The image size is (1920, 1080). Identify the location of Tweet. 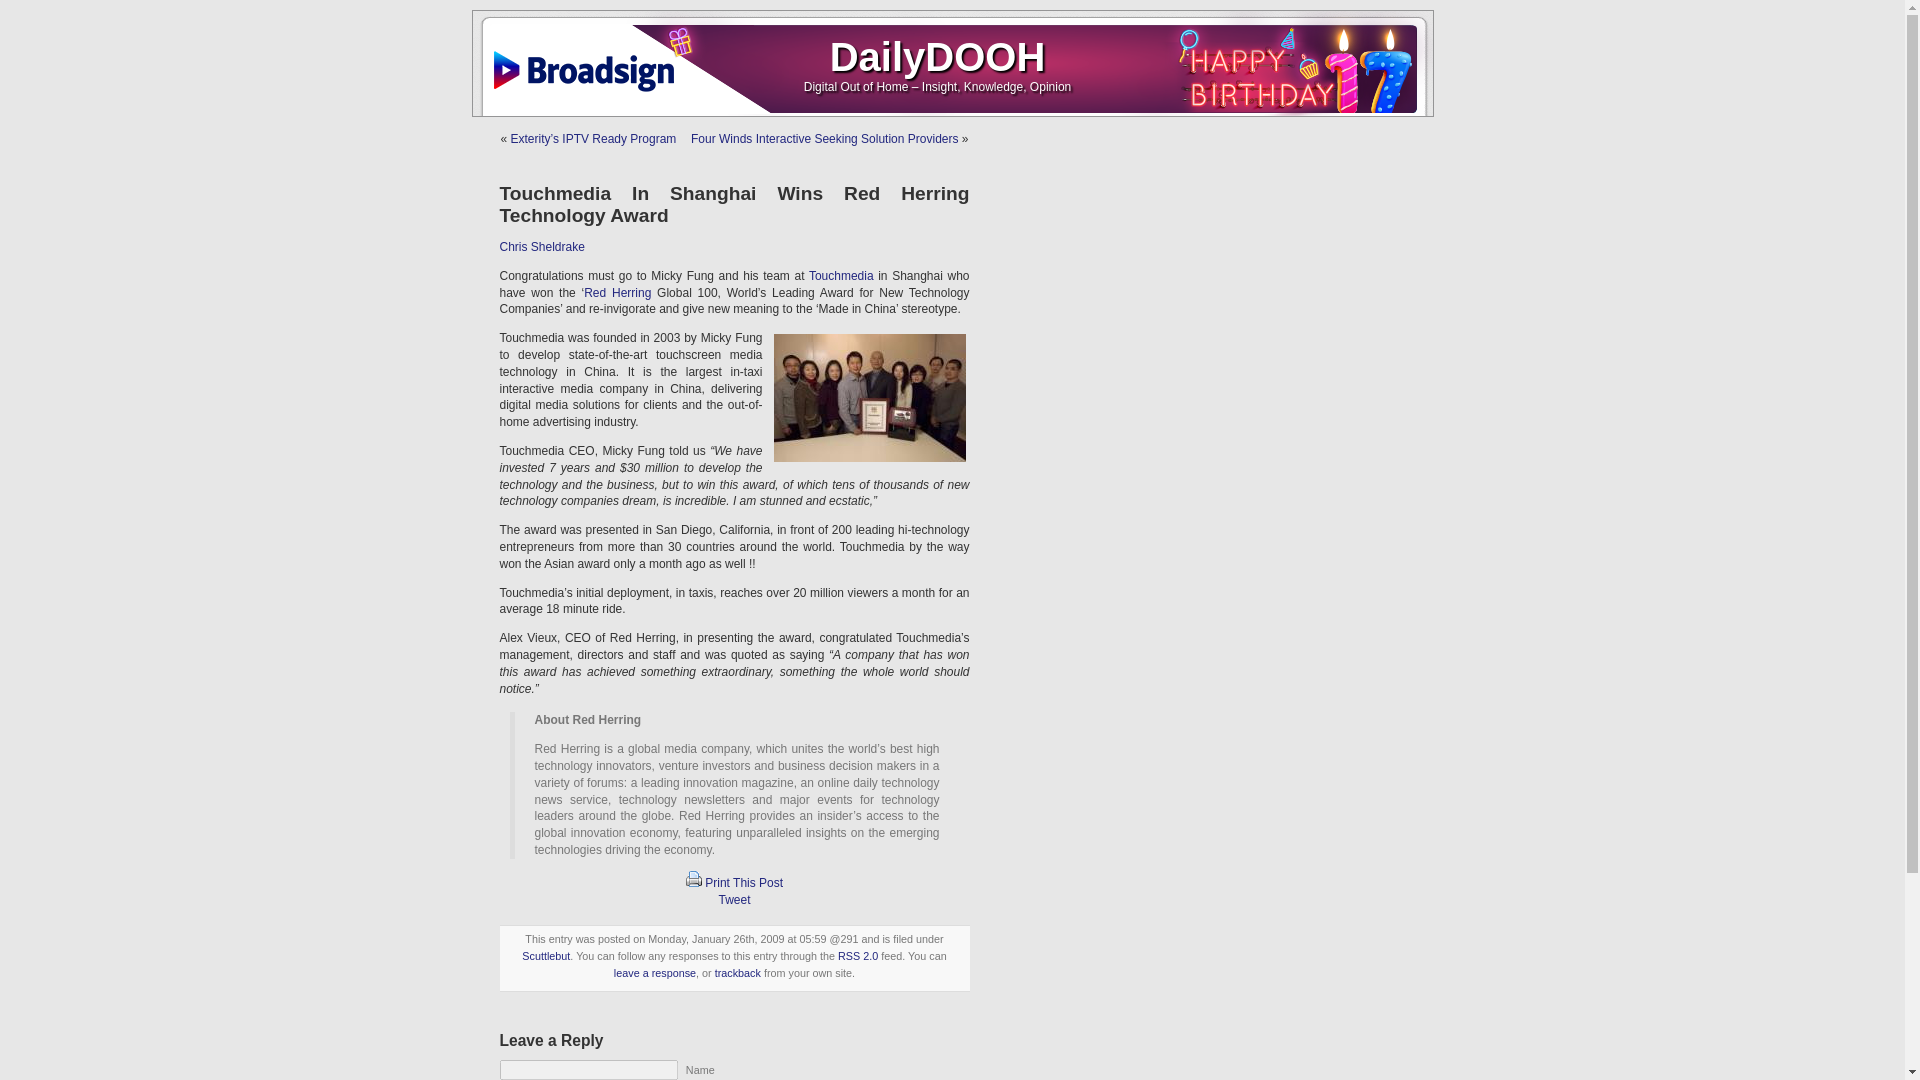
(734, 899).